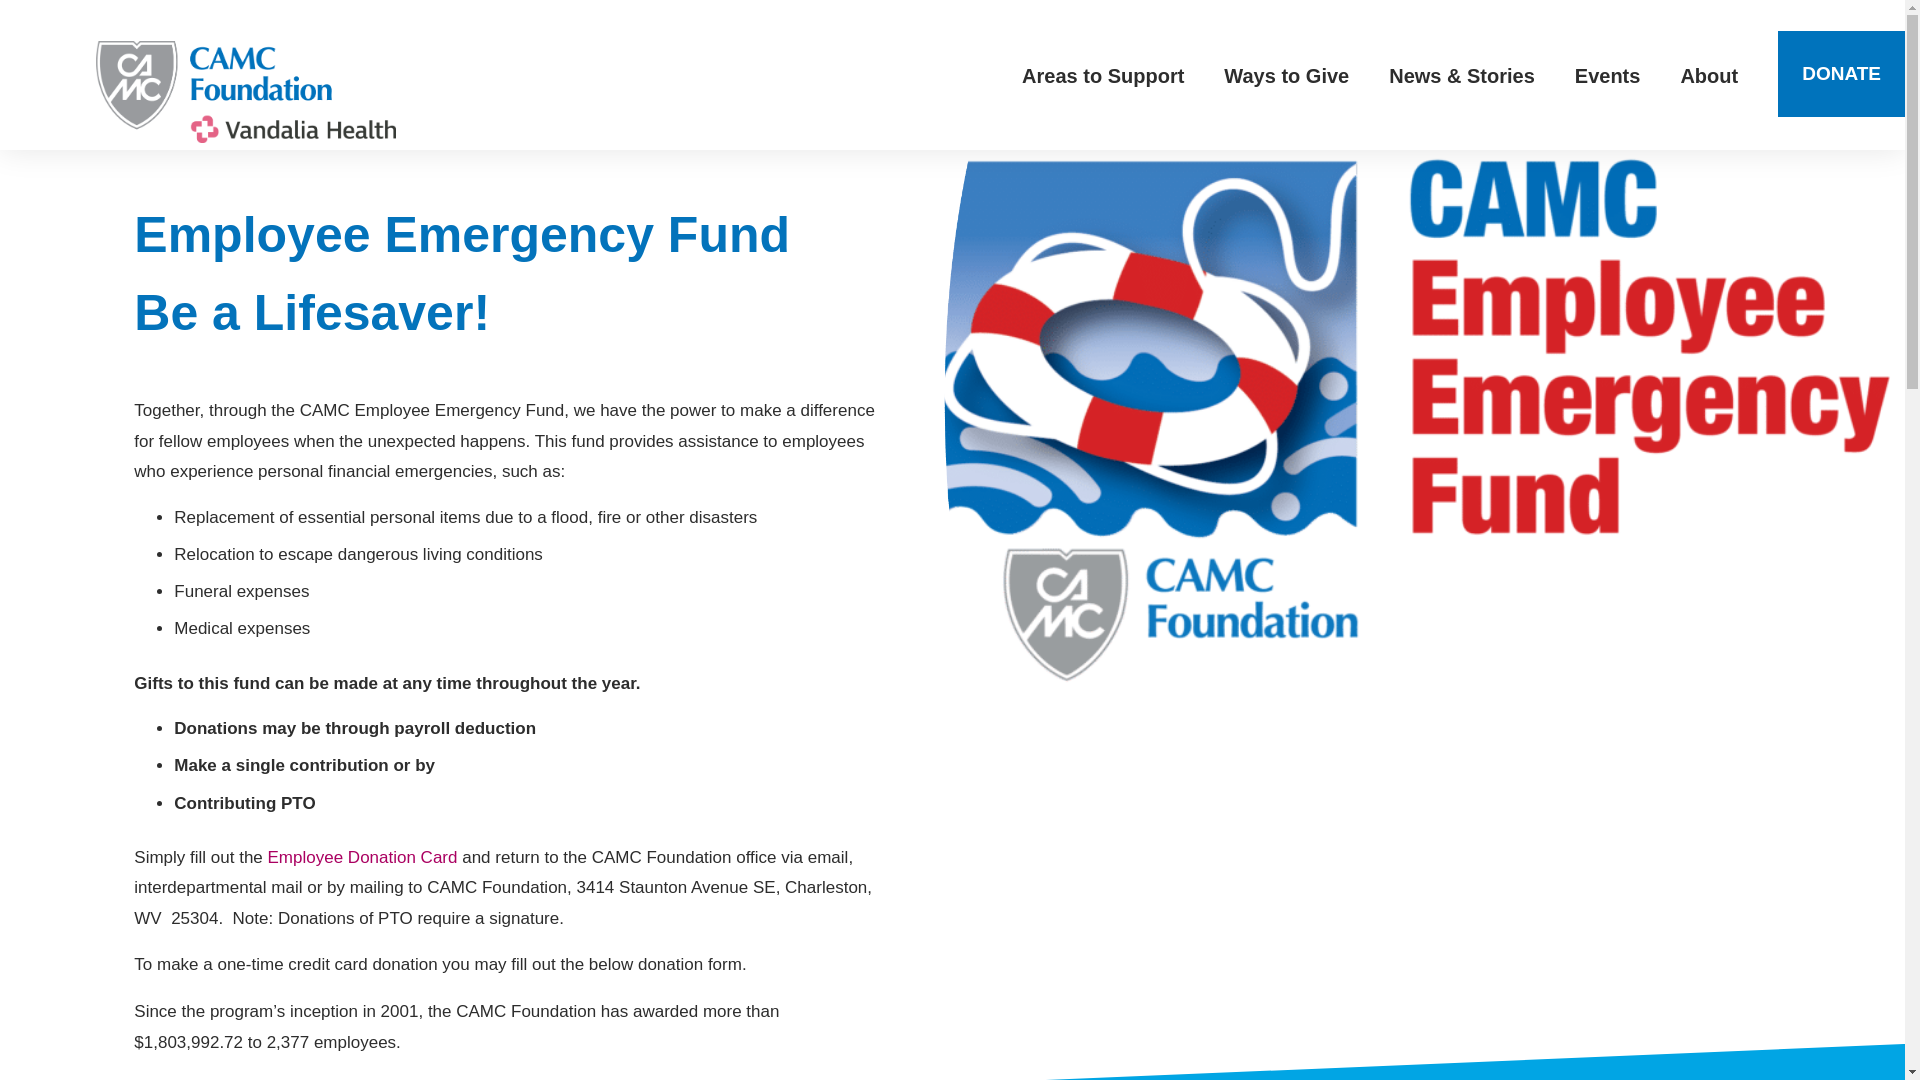 The width and height of the screenshot is (1920, 1080). What do you see at coordinates (1102, 74) in the screenshot?
I see `Areas to Support` at bounding box center [1102, 74].